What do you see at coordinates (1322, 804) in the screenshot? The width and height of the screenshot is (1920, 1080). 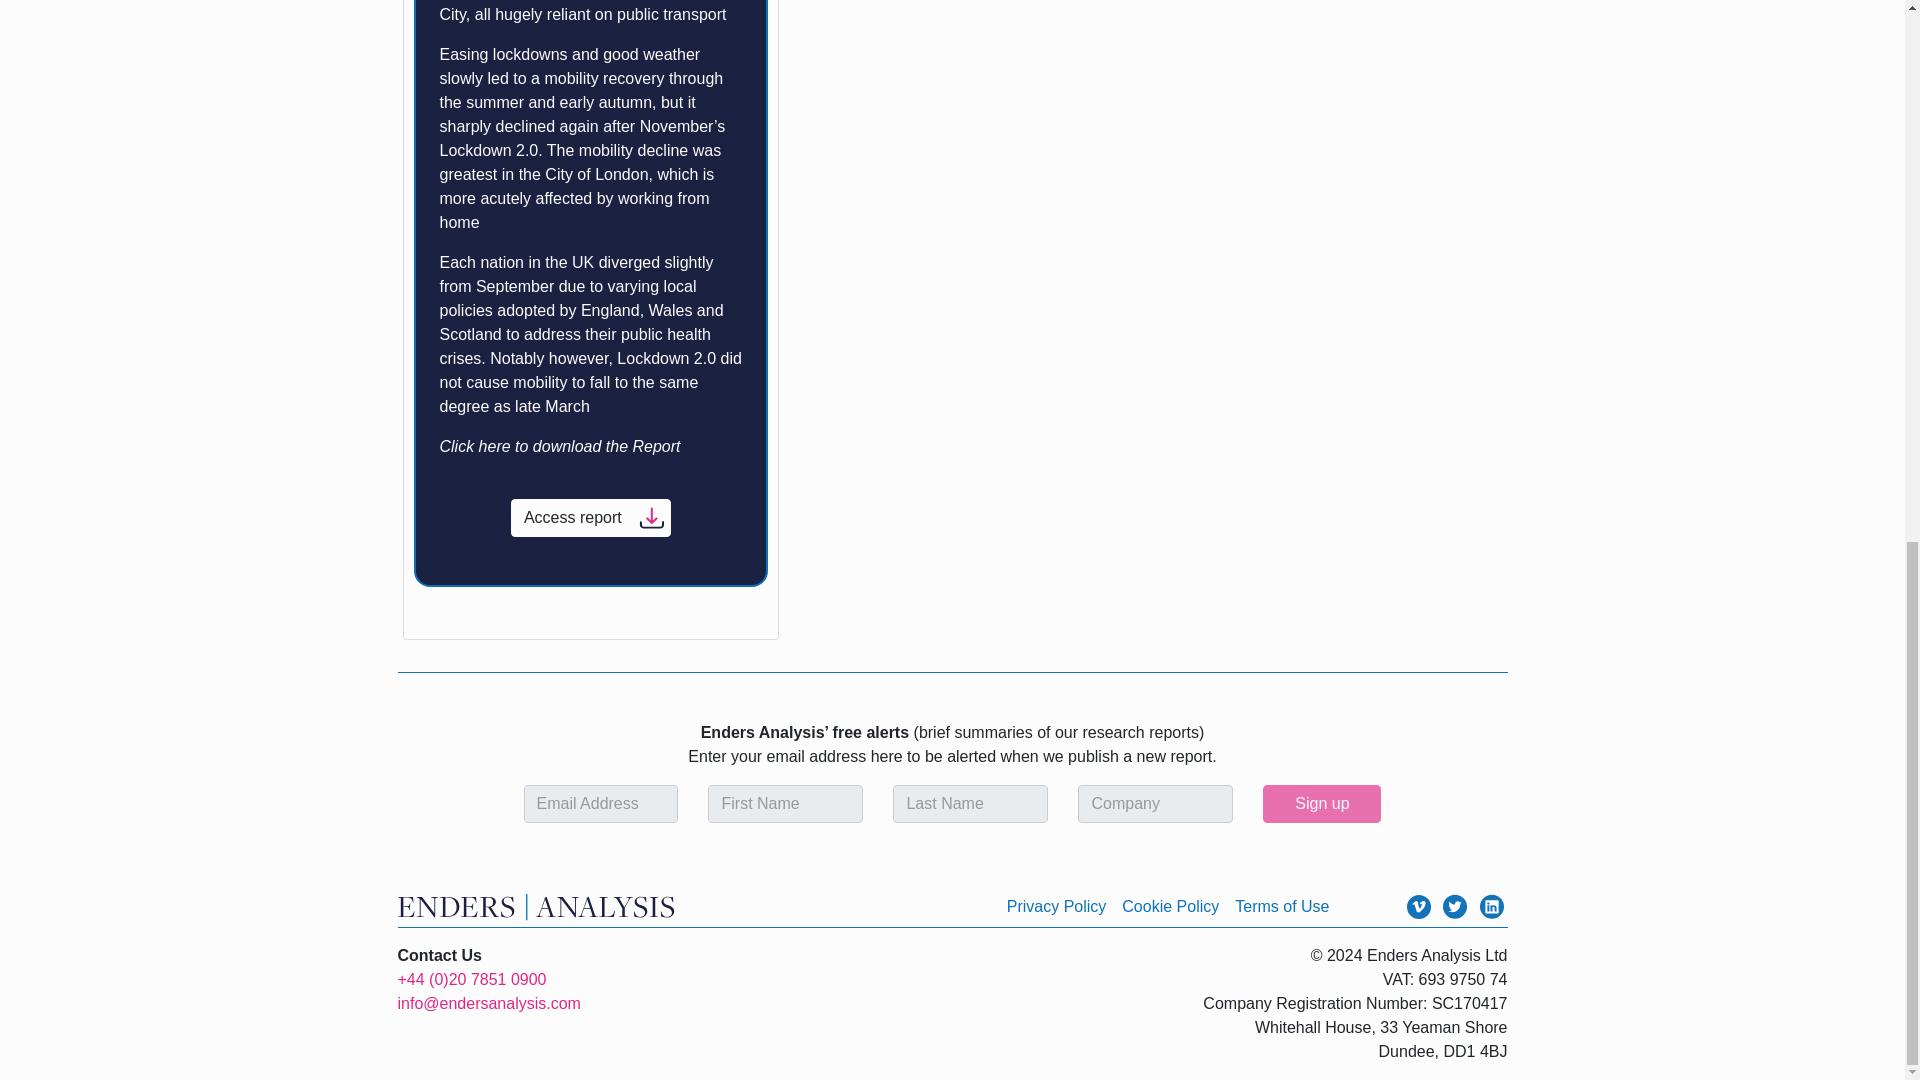 I see `Sign up` at bounding box center [1322, 804].